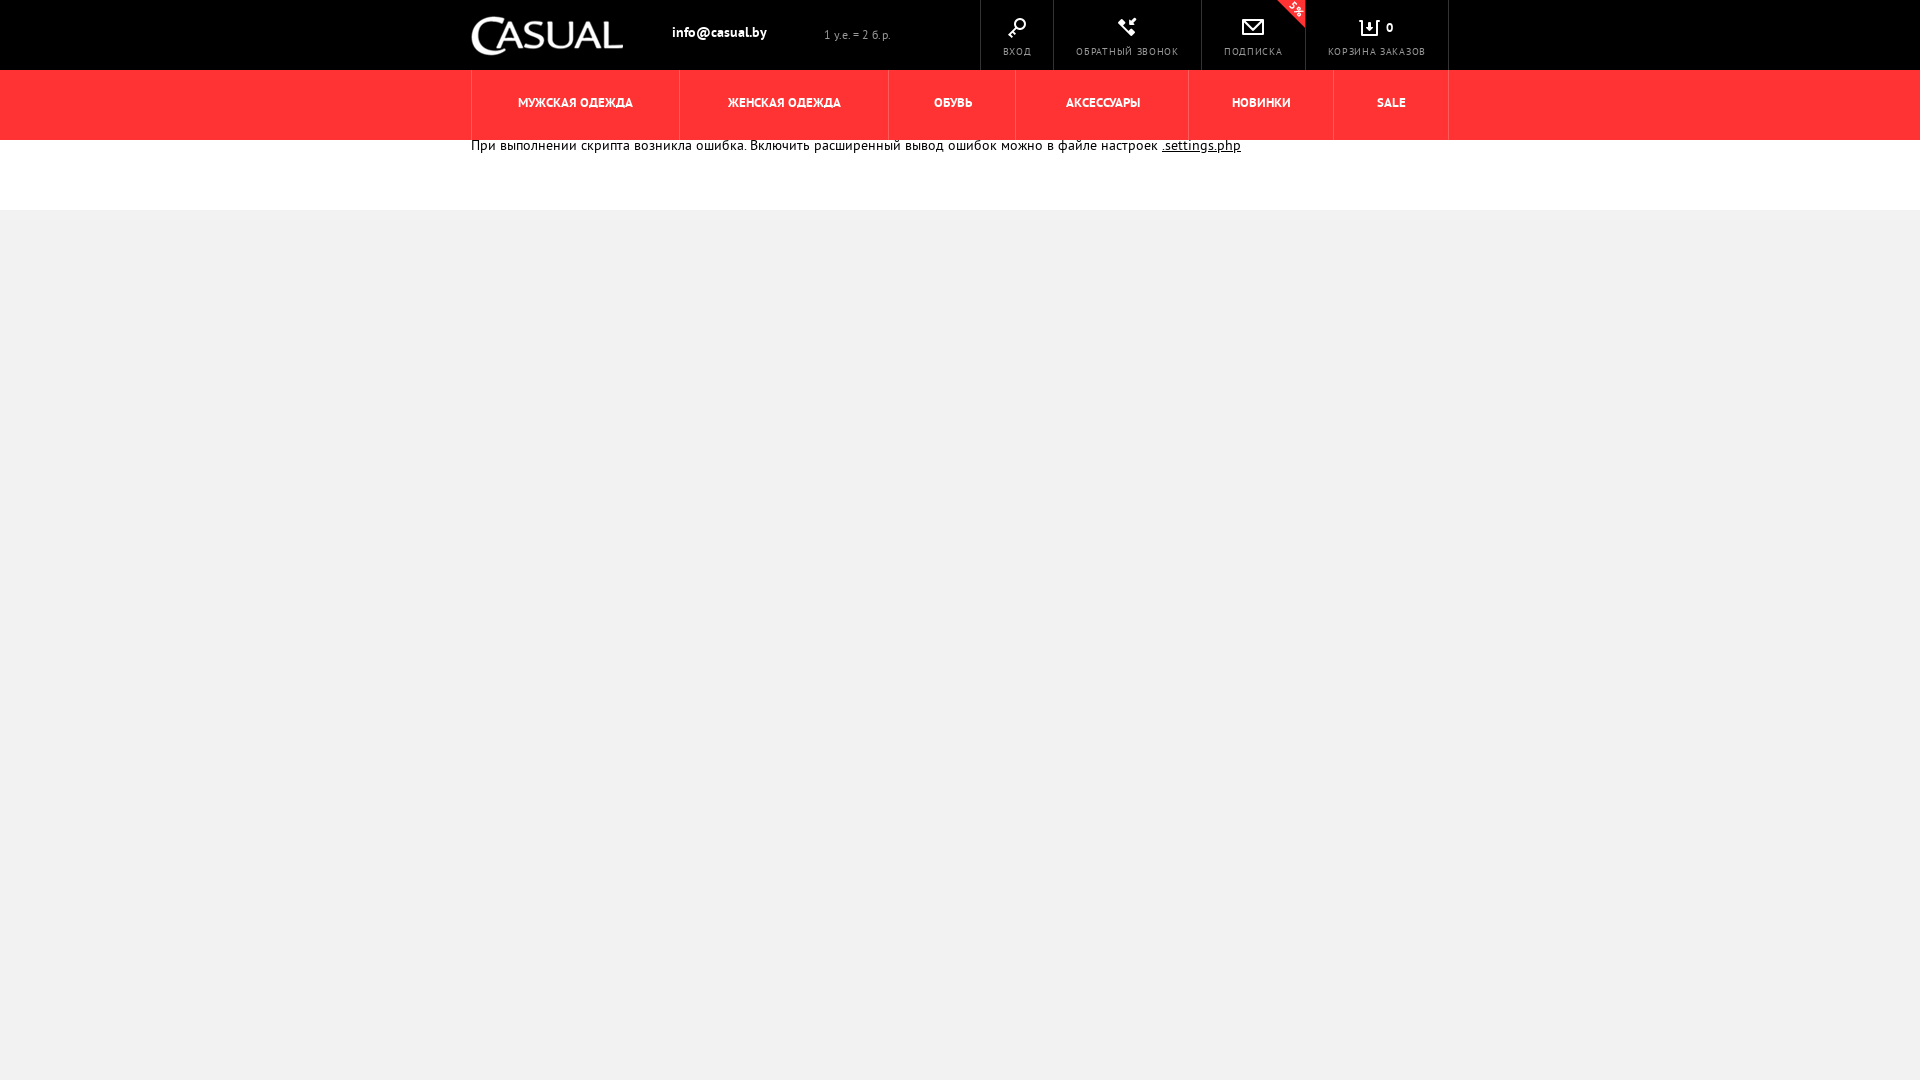 Image resolution: width=1920 pixels, height=1080 pixels. What do you see at coordinates (1202, 146) in the screenshot?
I see `.settings.php` at bounding box center [1202, 146].